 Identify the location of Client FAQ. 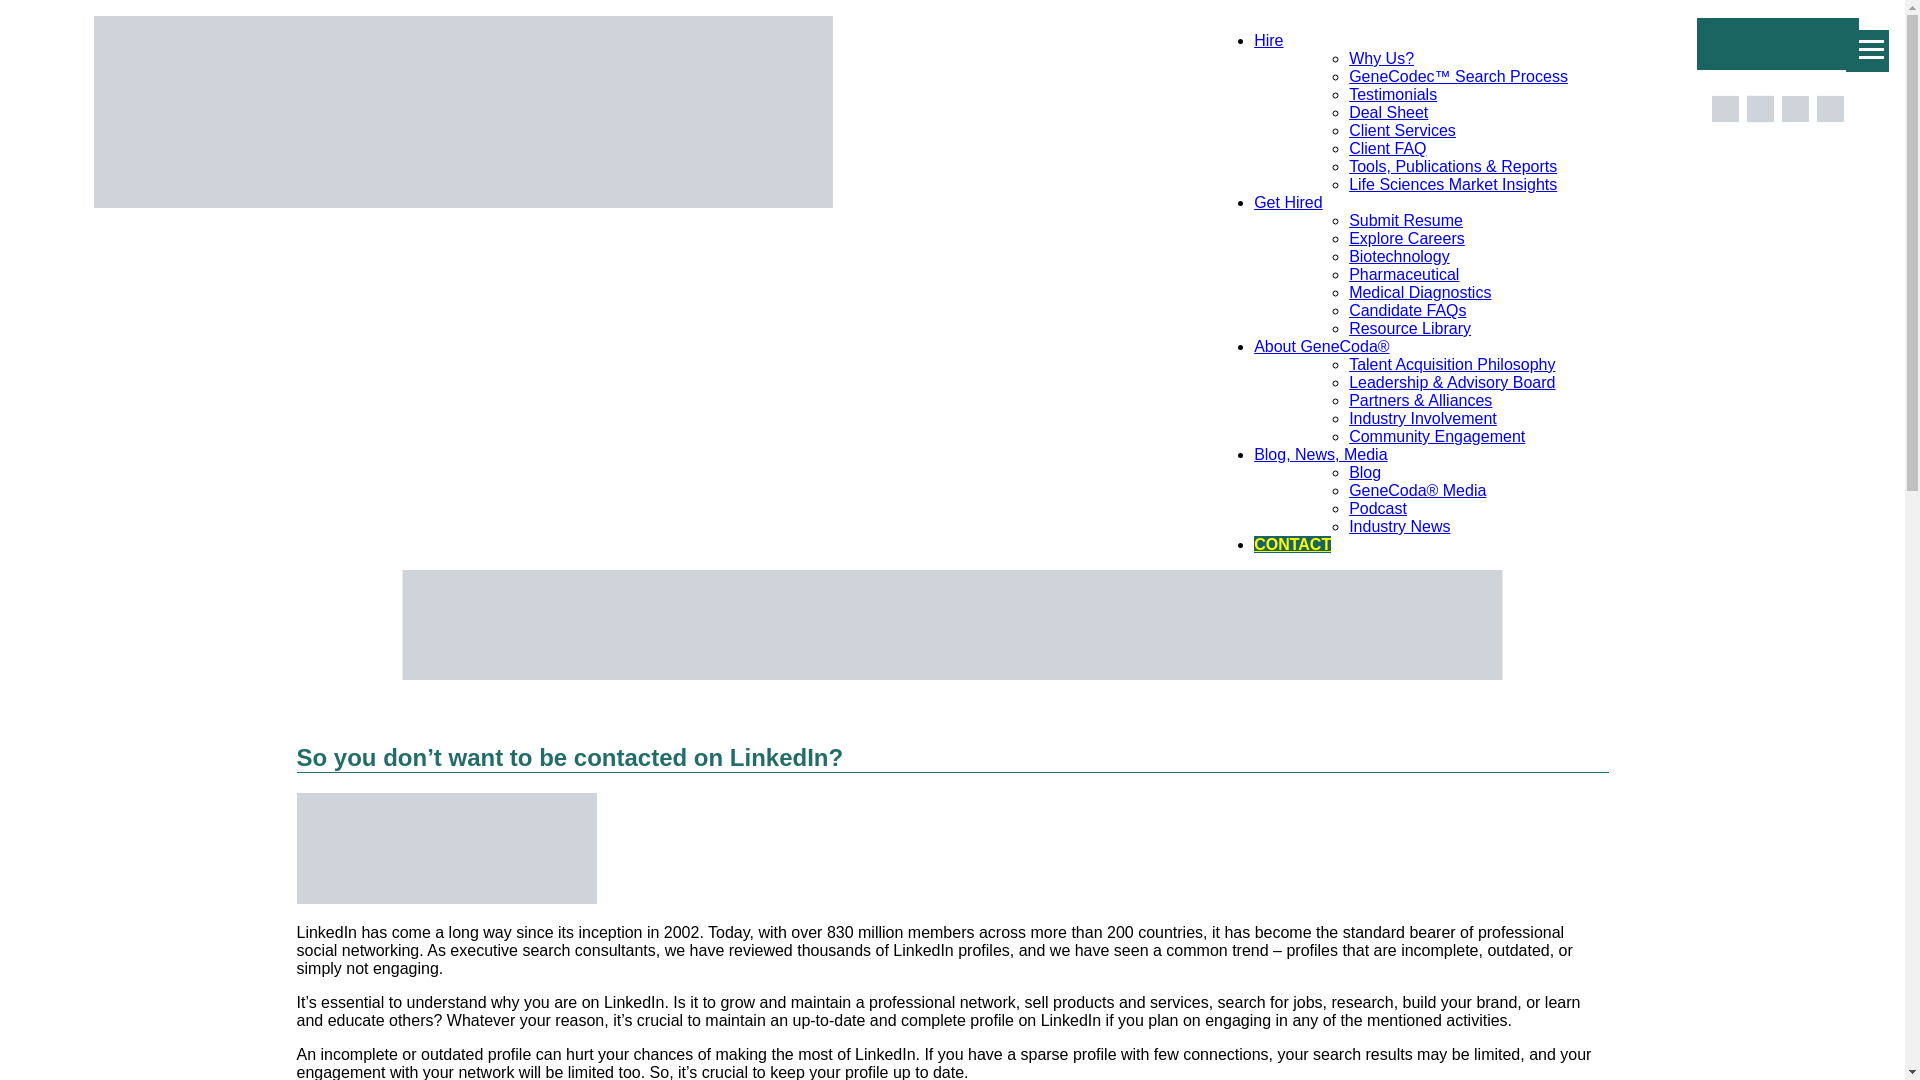
(1388, 148).